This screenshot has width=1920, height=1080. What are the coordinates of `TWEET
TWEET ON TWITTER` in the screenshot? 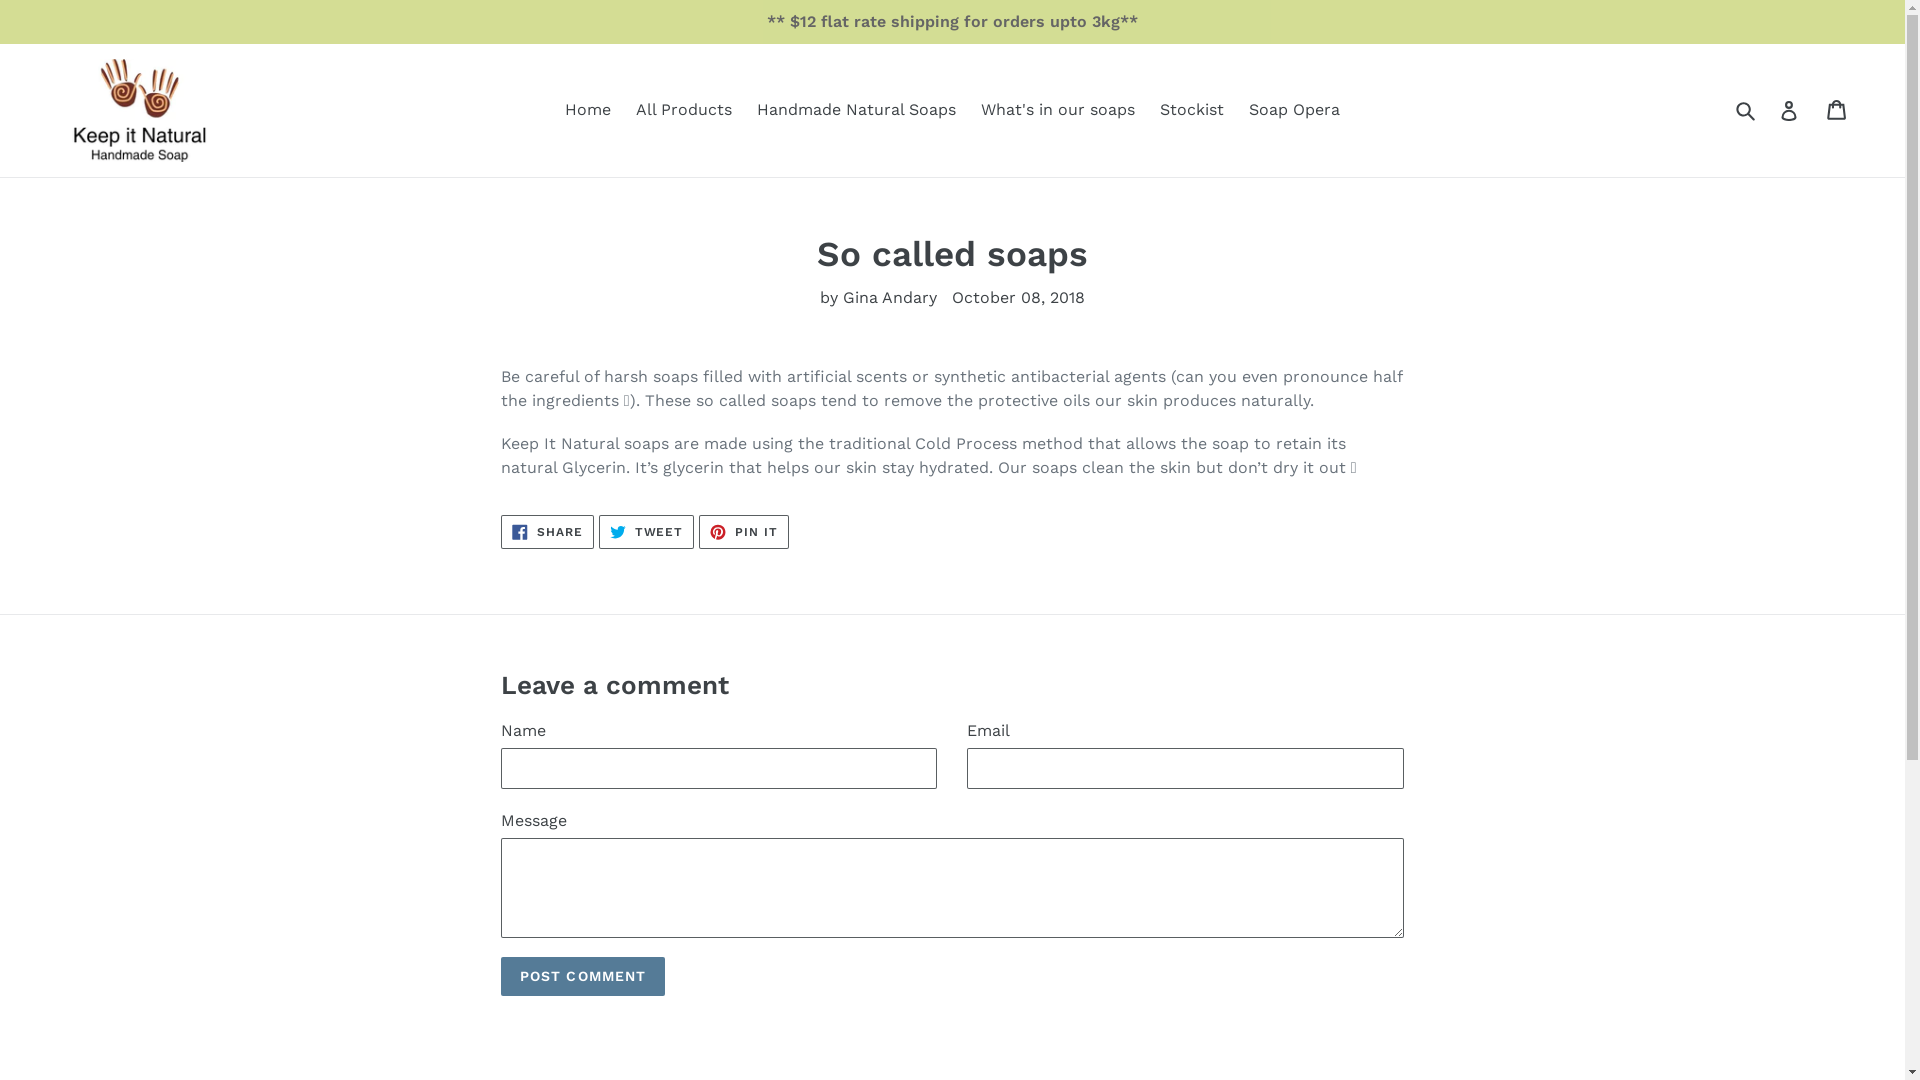 It's located at (647, 532).